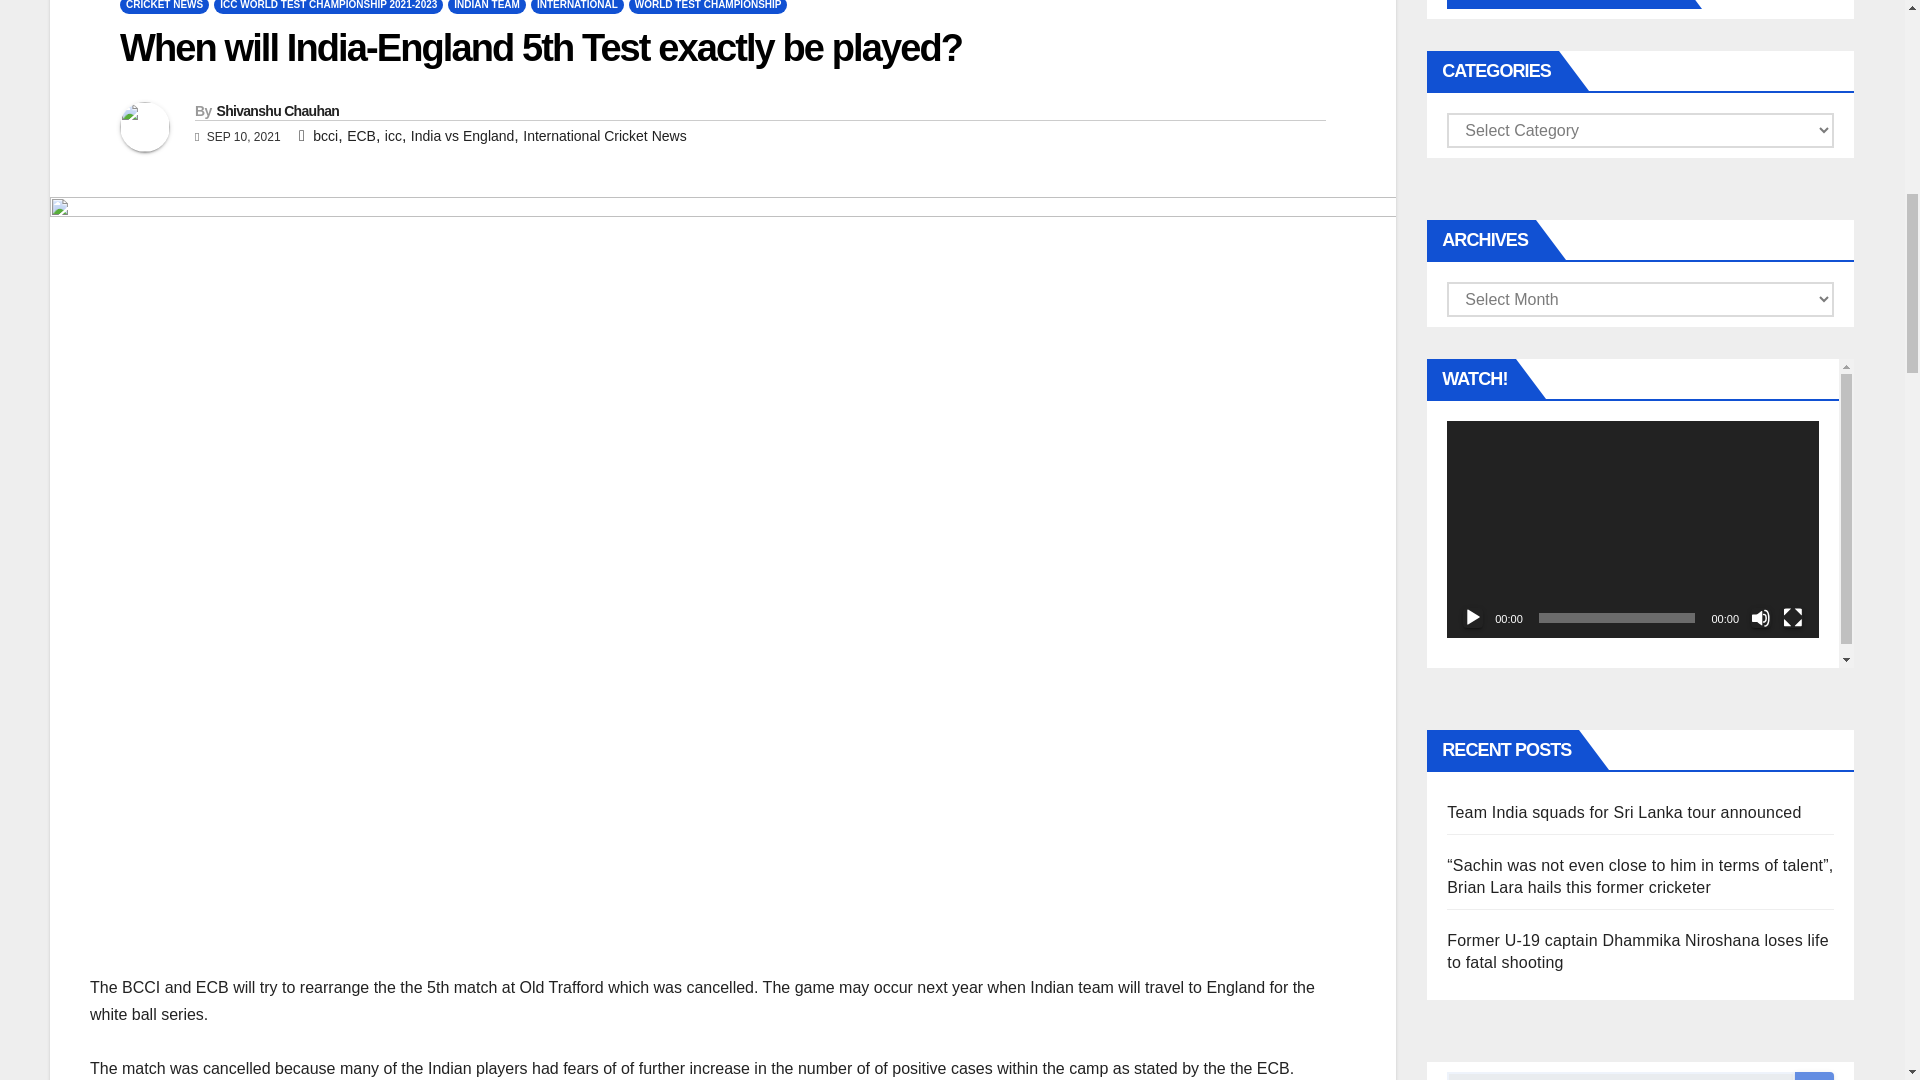 The image size is (1920, 1080). Describe the element at coordinates (393, 136) in the screenshot. I see `icc` at that location.